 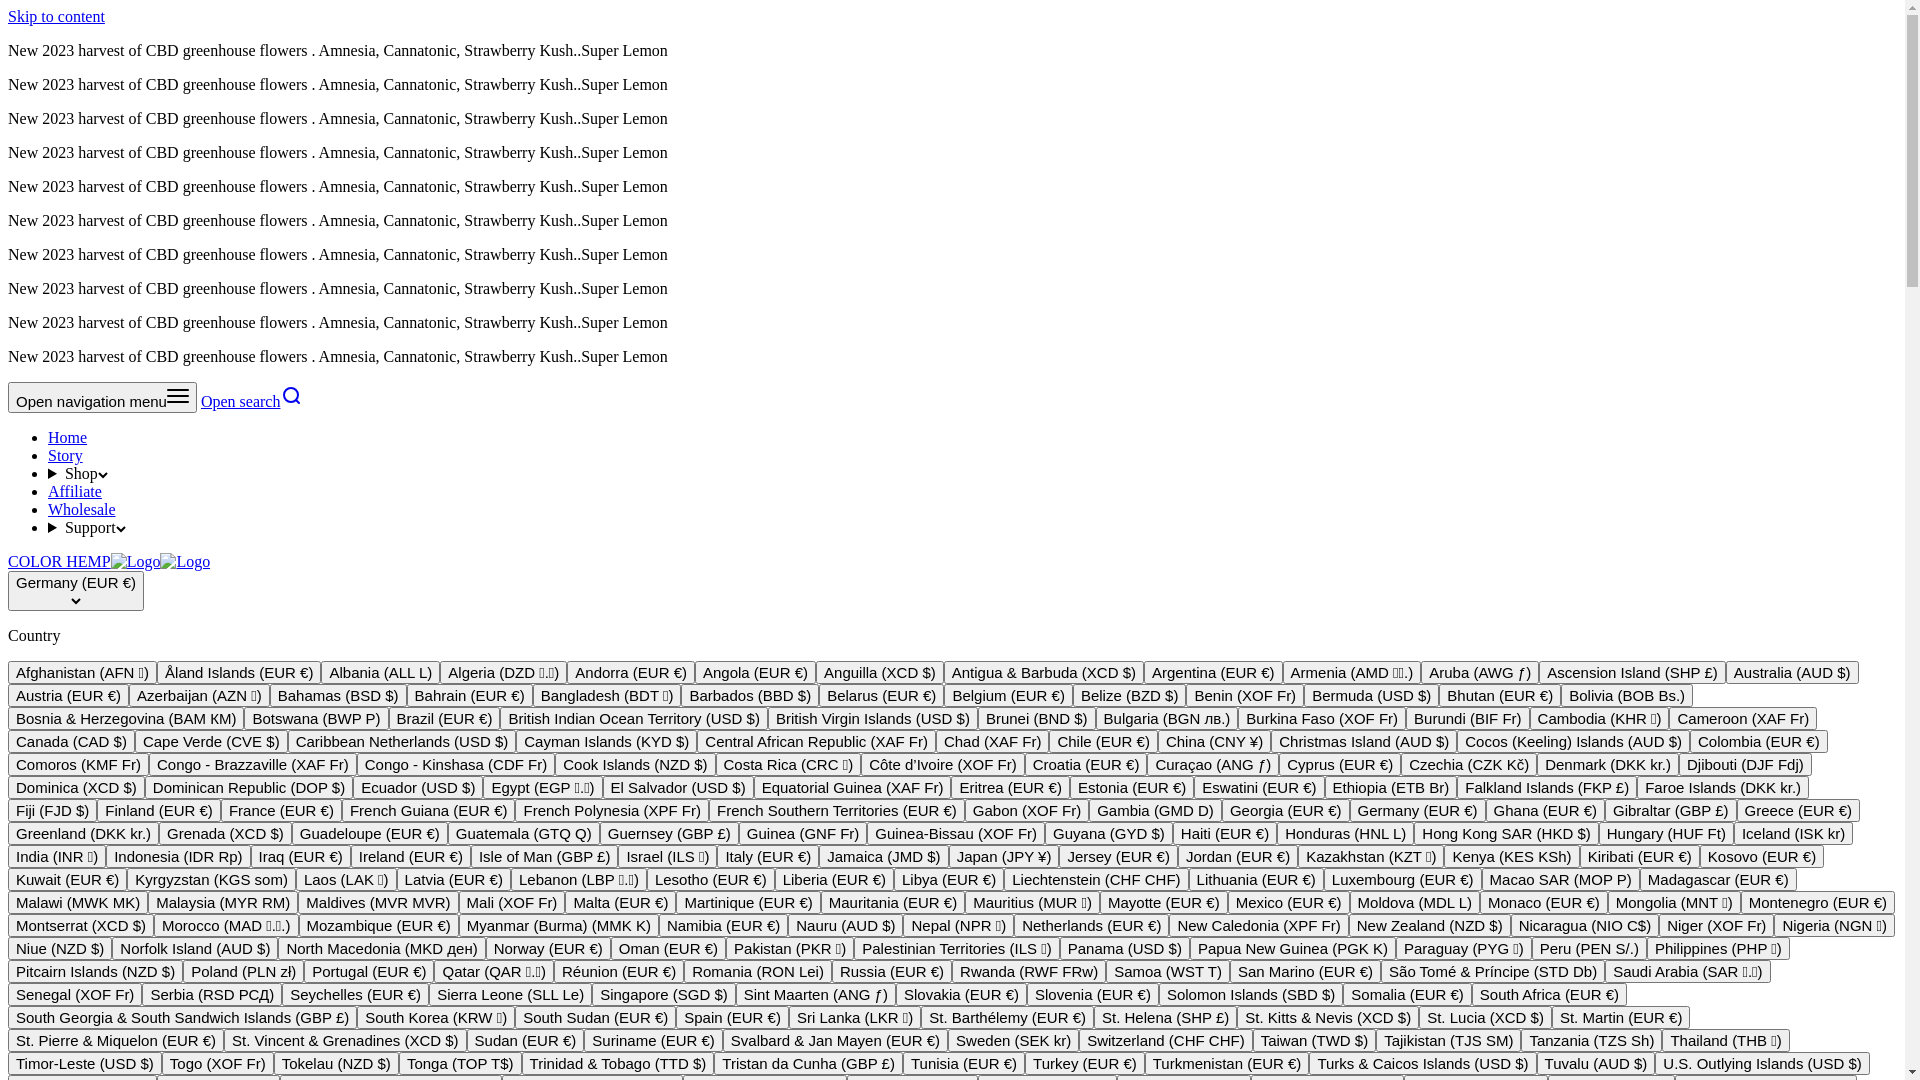 I want to click on Bolivia (BOB Bs.), so click(x=1627, y=696).